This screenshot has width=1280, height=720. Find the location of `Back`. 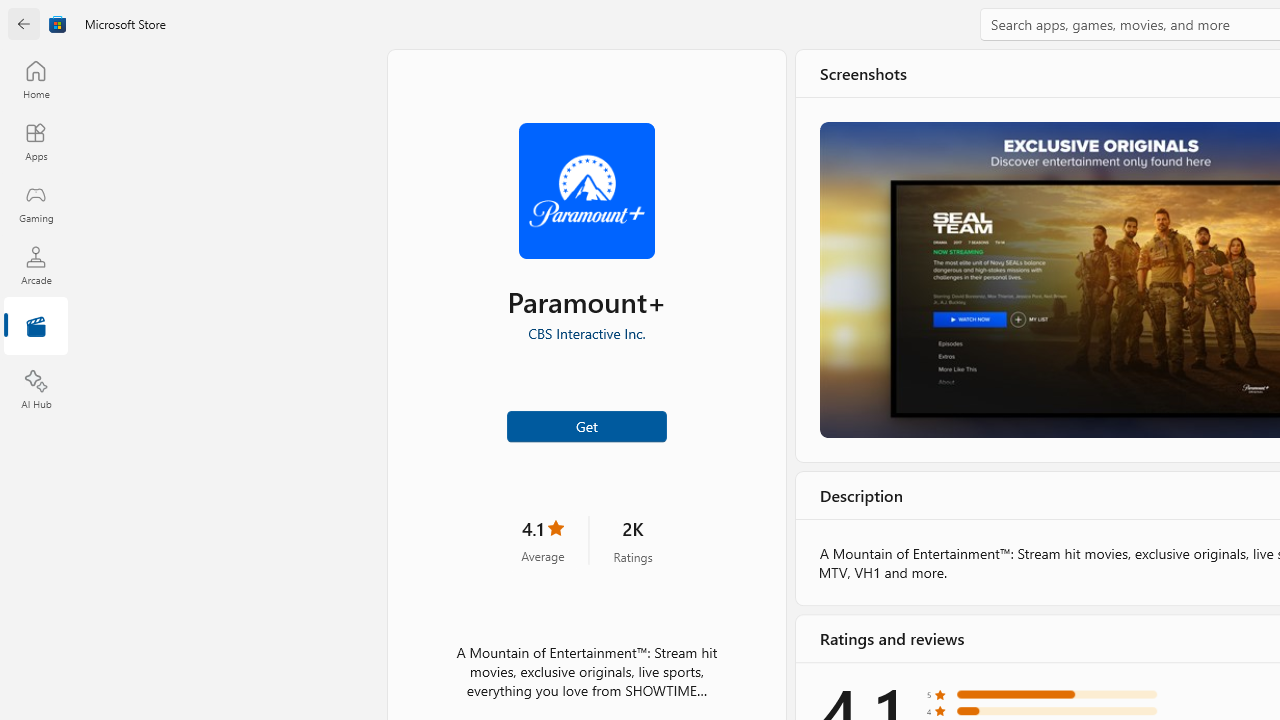

Back is located at coordinates (24, 24).